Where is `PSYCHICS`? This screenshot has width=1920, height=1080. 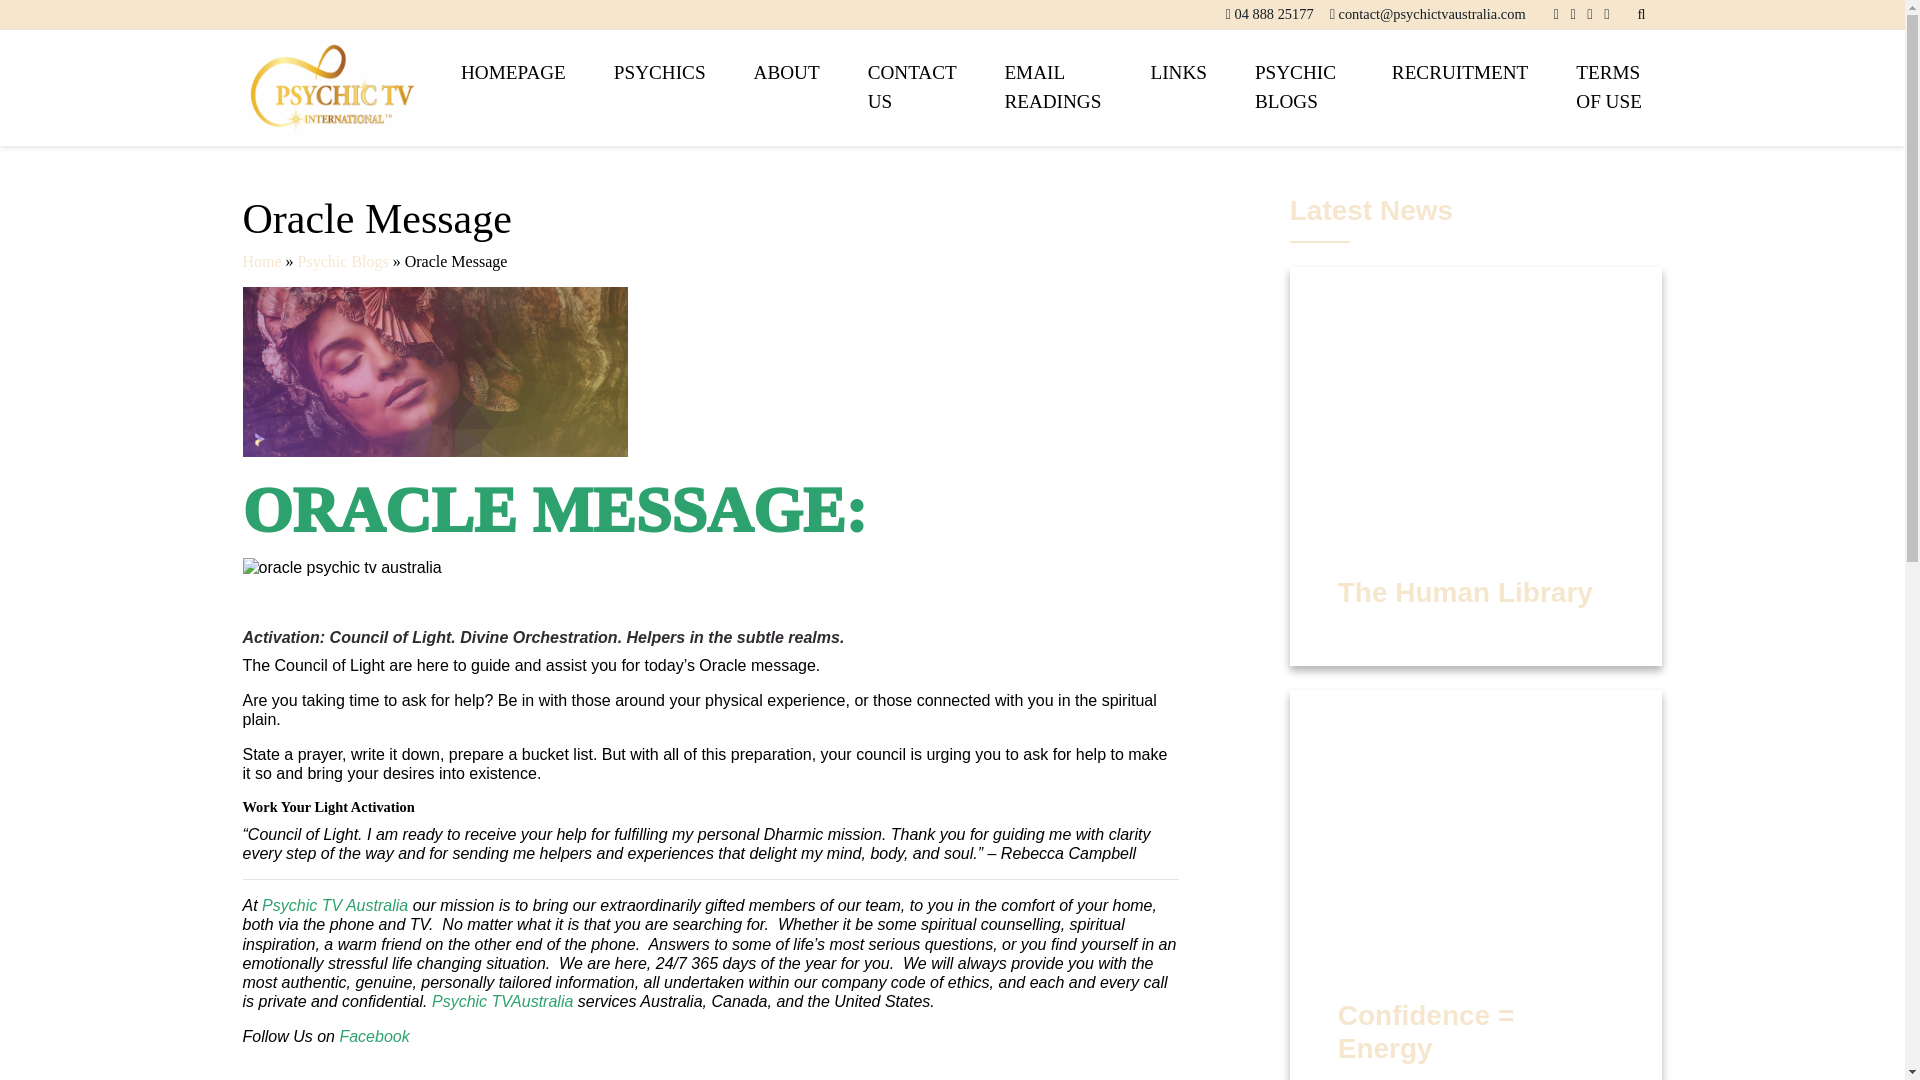
PSYCHICS is located at coordinates (659, 73).